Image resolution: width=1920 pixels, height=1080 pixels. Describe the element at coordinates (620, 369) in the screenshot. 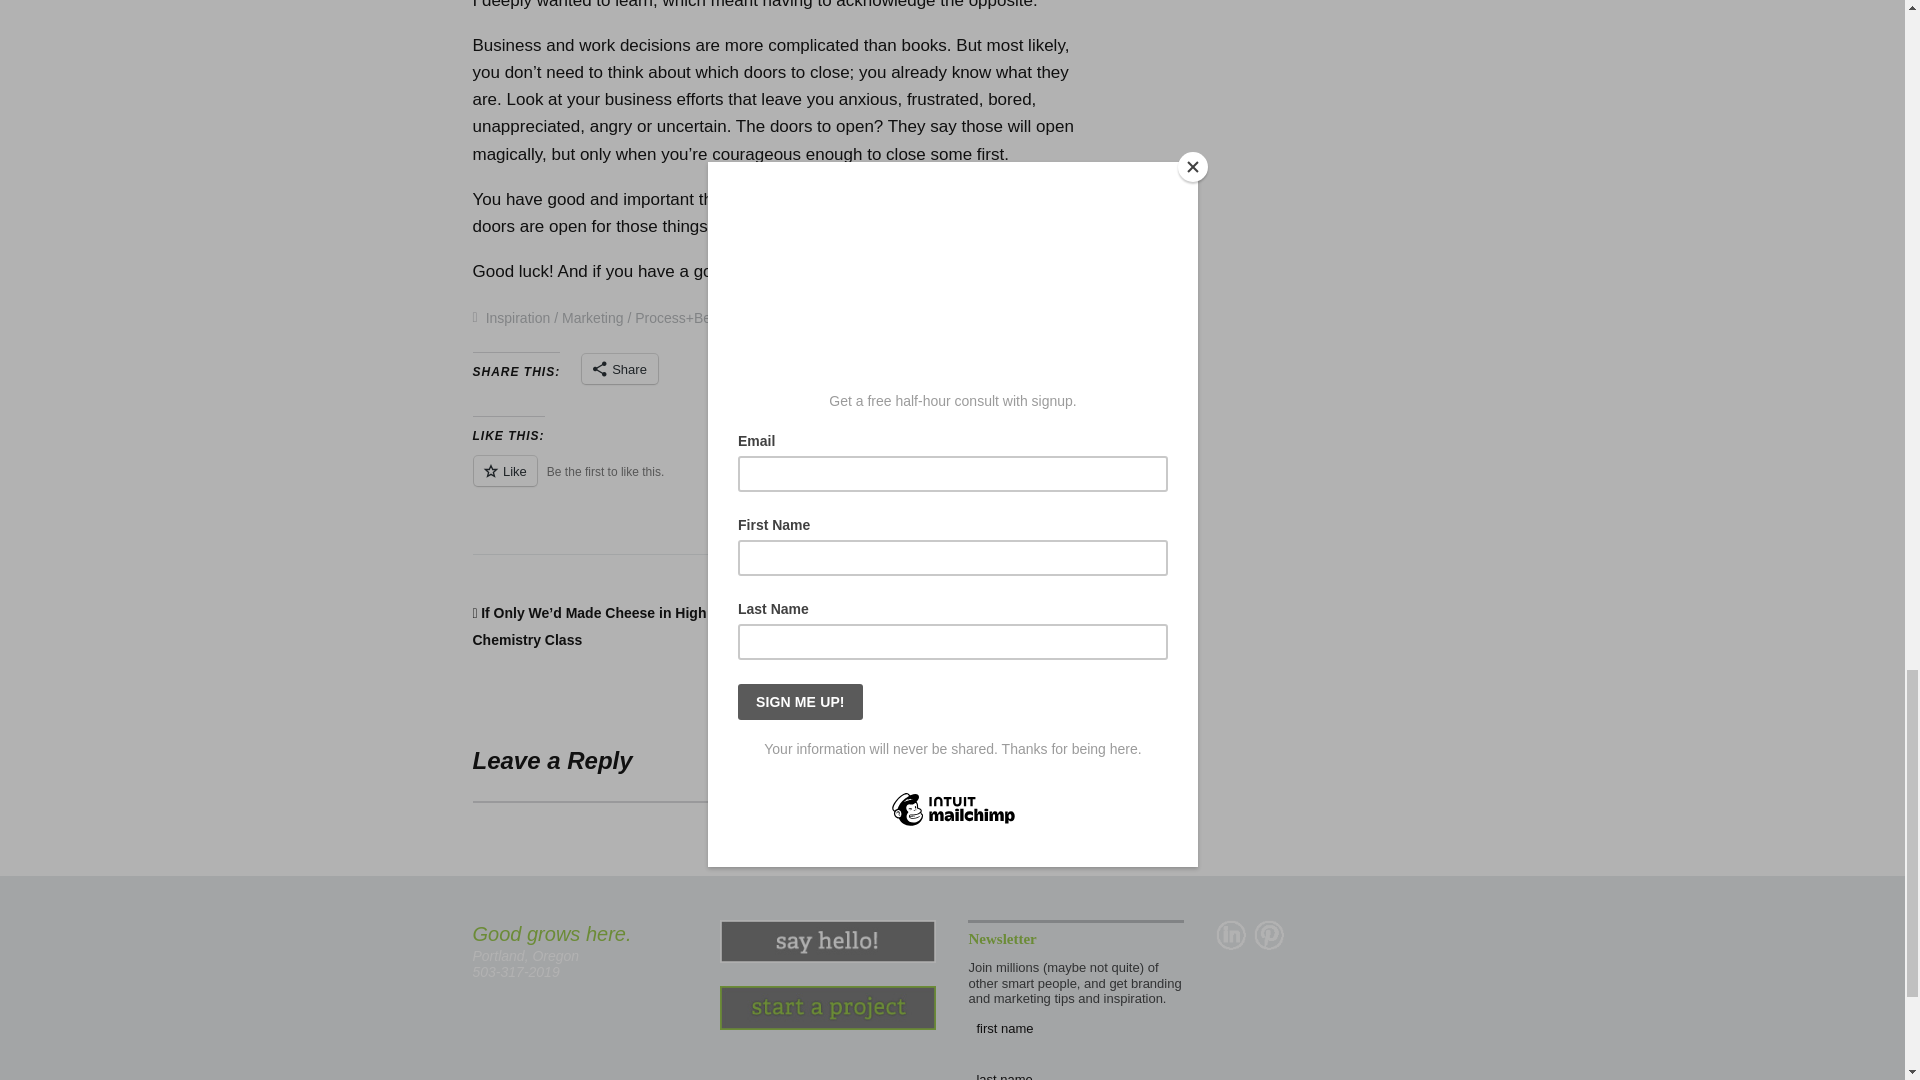

I see `Share` at that location.